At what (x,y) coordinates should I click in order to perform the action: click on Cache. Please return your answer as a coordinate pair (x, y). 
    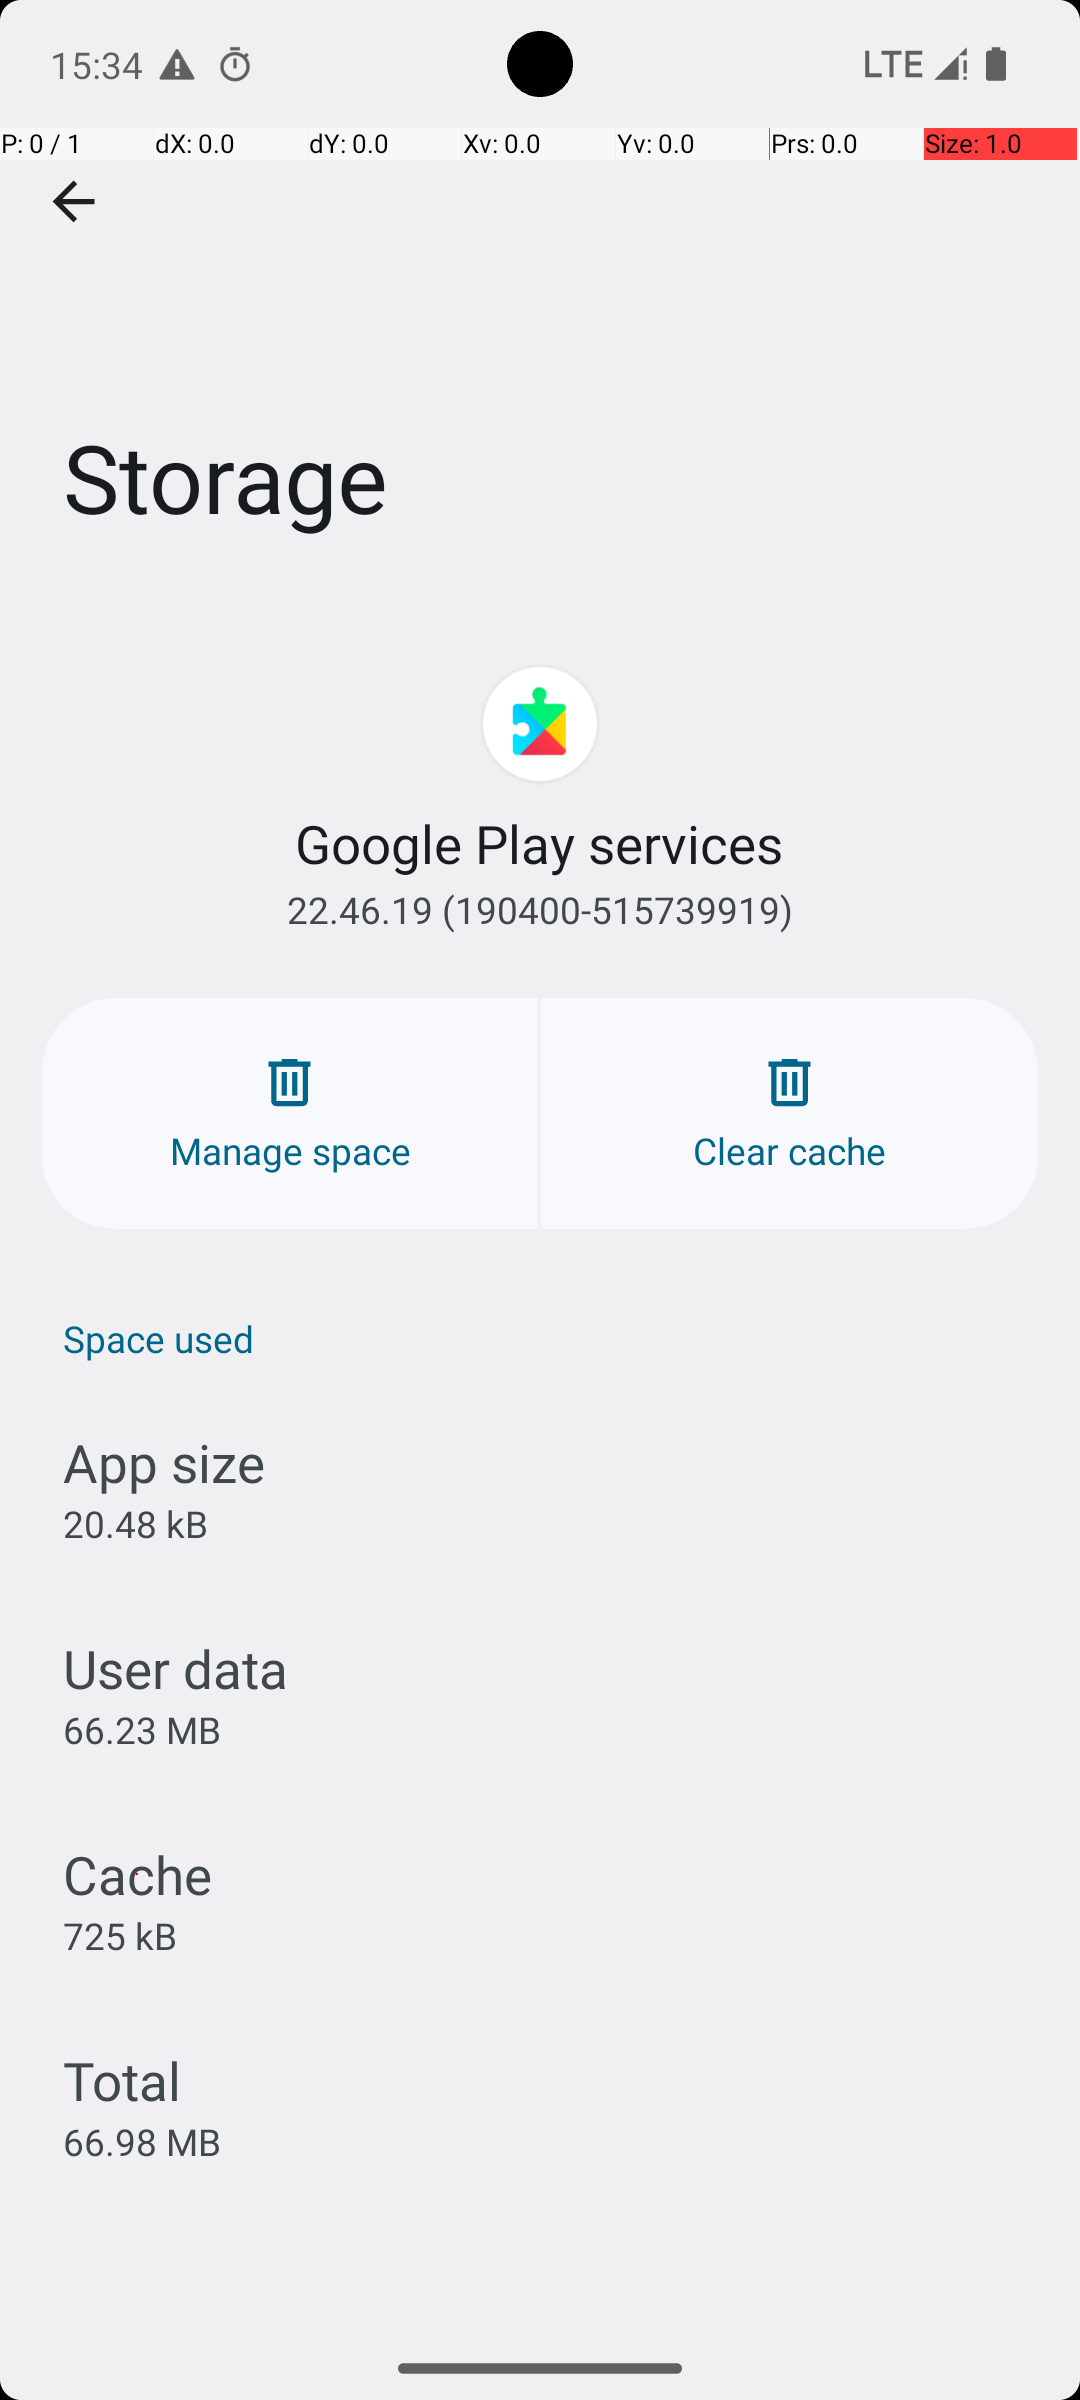
    Looking at the image, I should click on (138, 1874).